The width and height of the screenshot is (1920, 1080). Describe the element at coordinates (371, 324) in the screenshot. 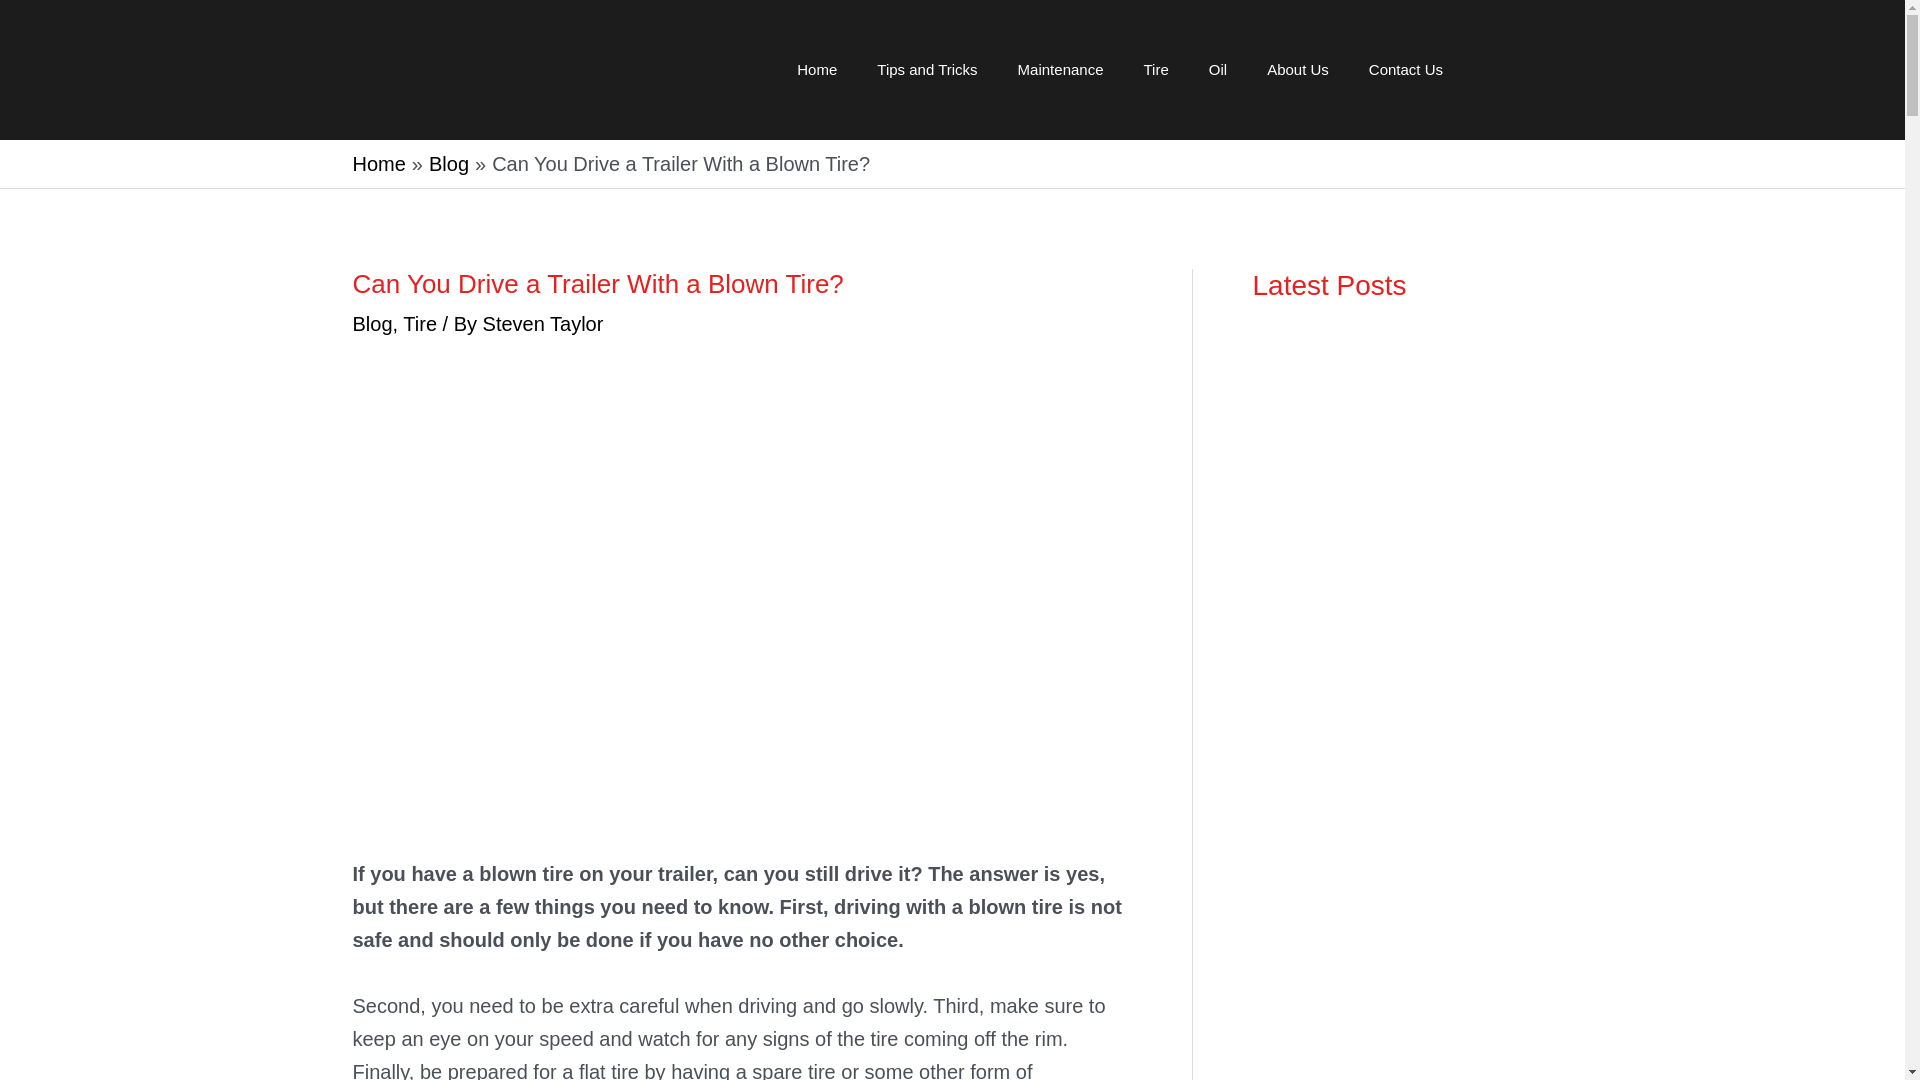

I see `Blog` at that location.